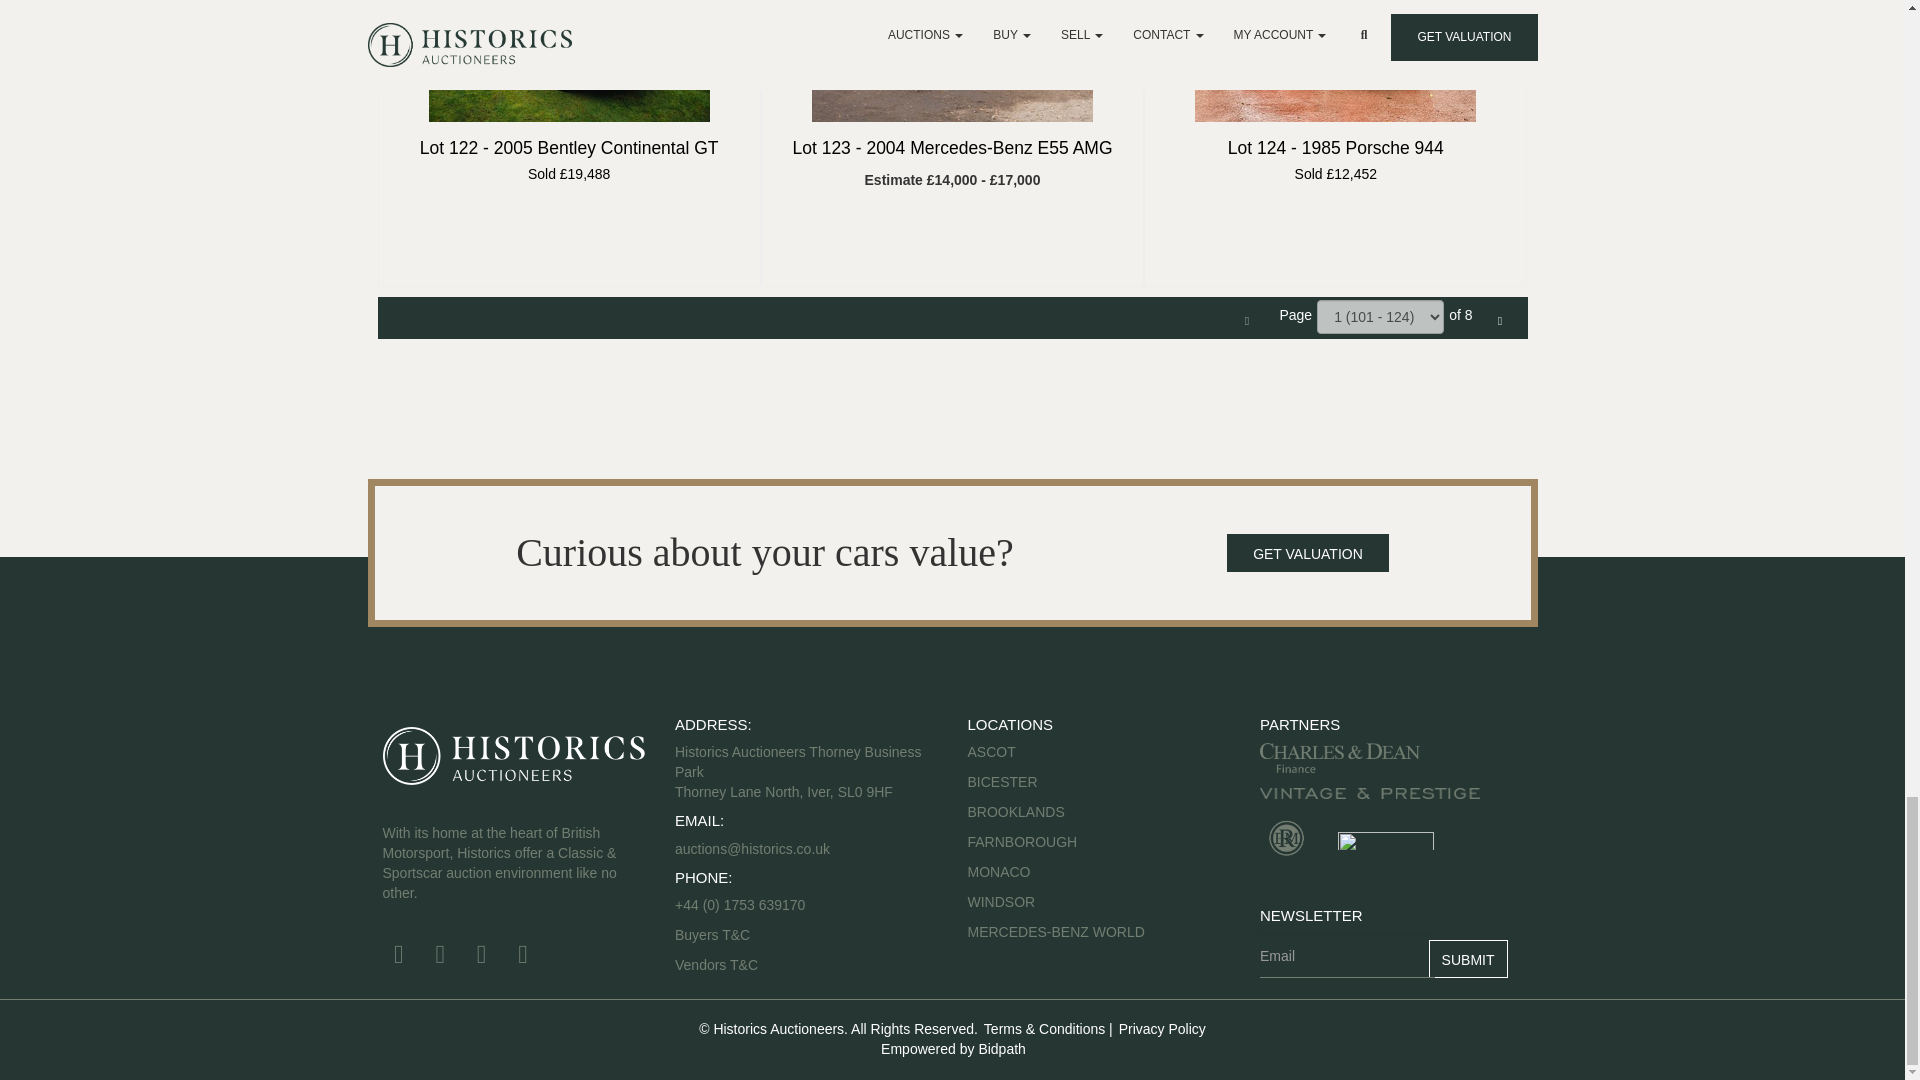 The height and width of the screenshot is (1080, 1920). What do you see at coordinates (1161, 1028) in the screenshot?
I see `Privacy Policy` at bounding box center [1161, 1028].